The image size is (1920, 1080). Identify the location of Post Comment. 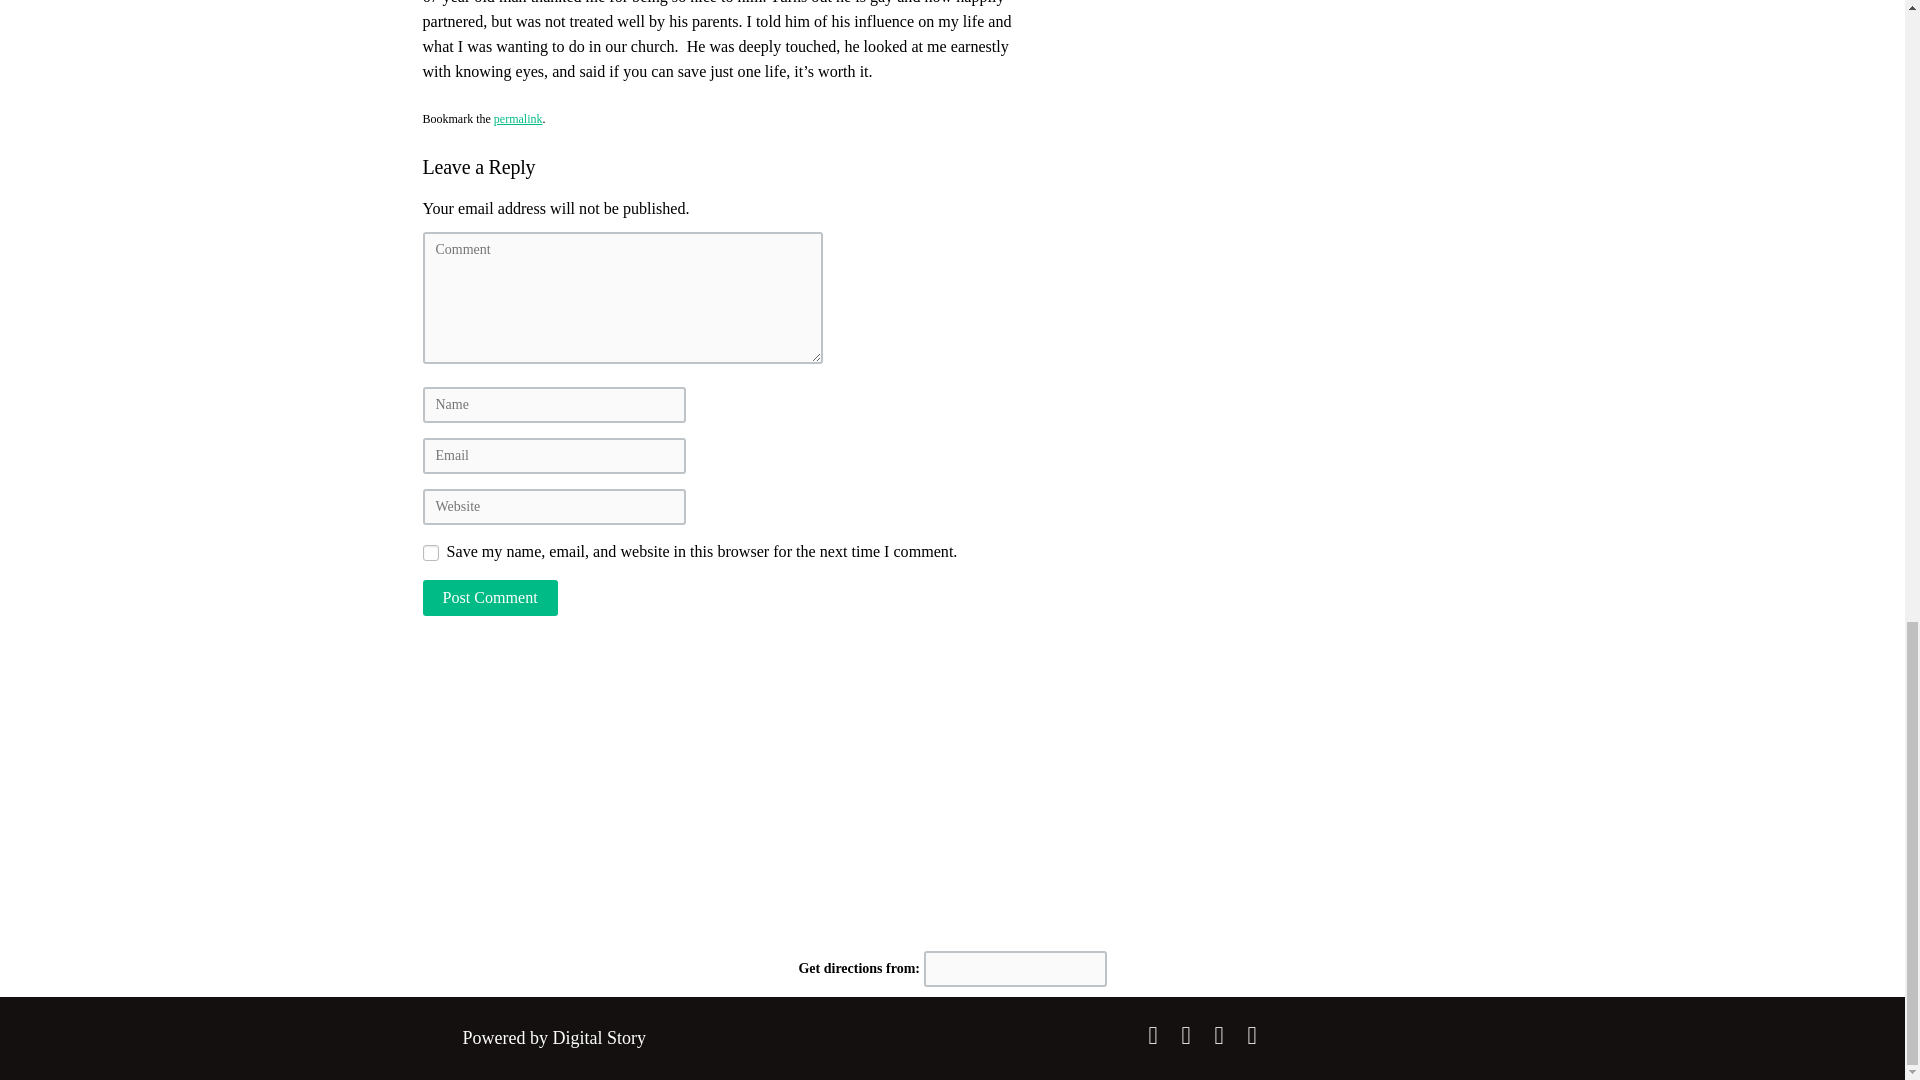
(489, 597).